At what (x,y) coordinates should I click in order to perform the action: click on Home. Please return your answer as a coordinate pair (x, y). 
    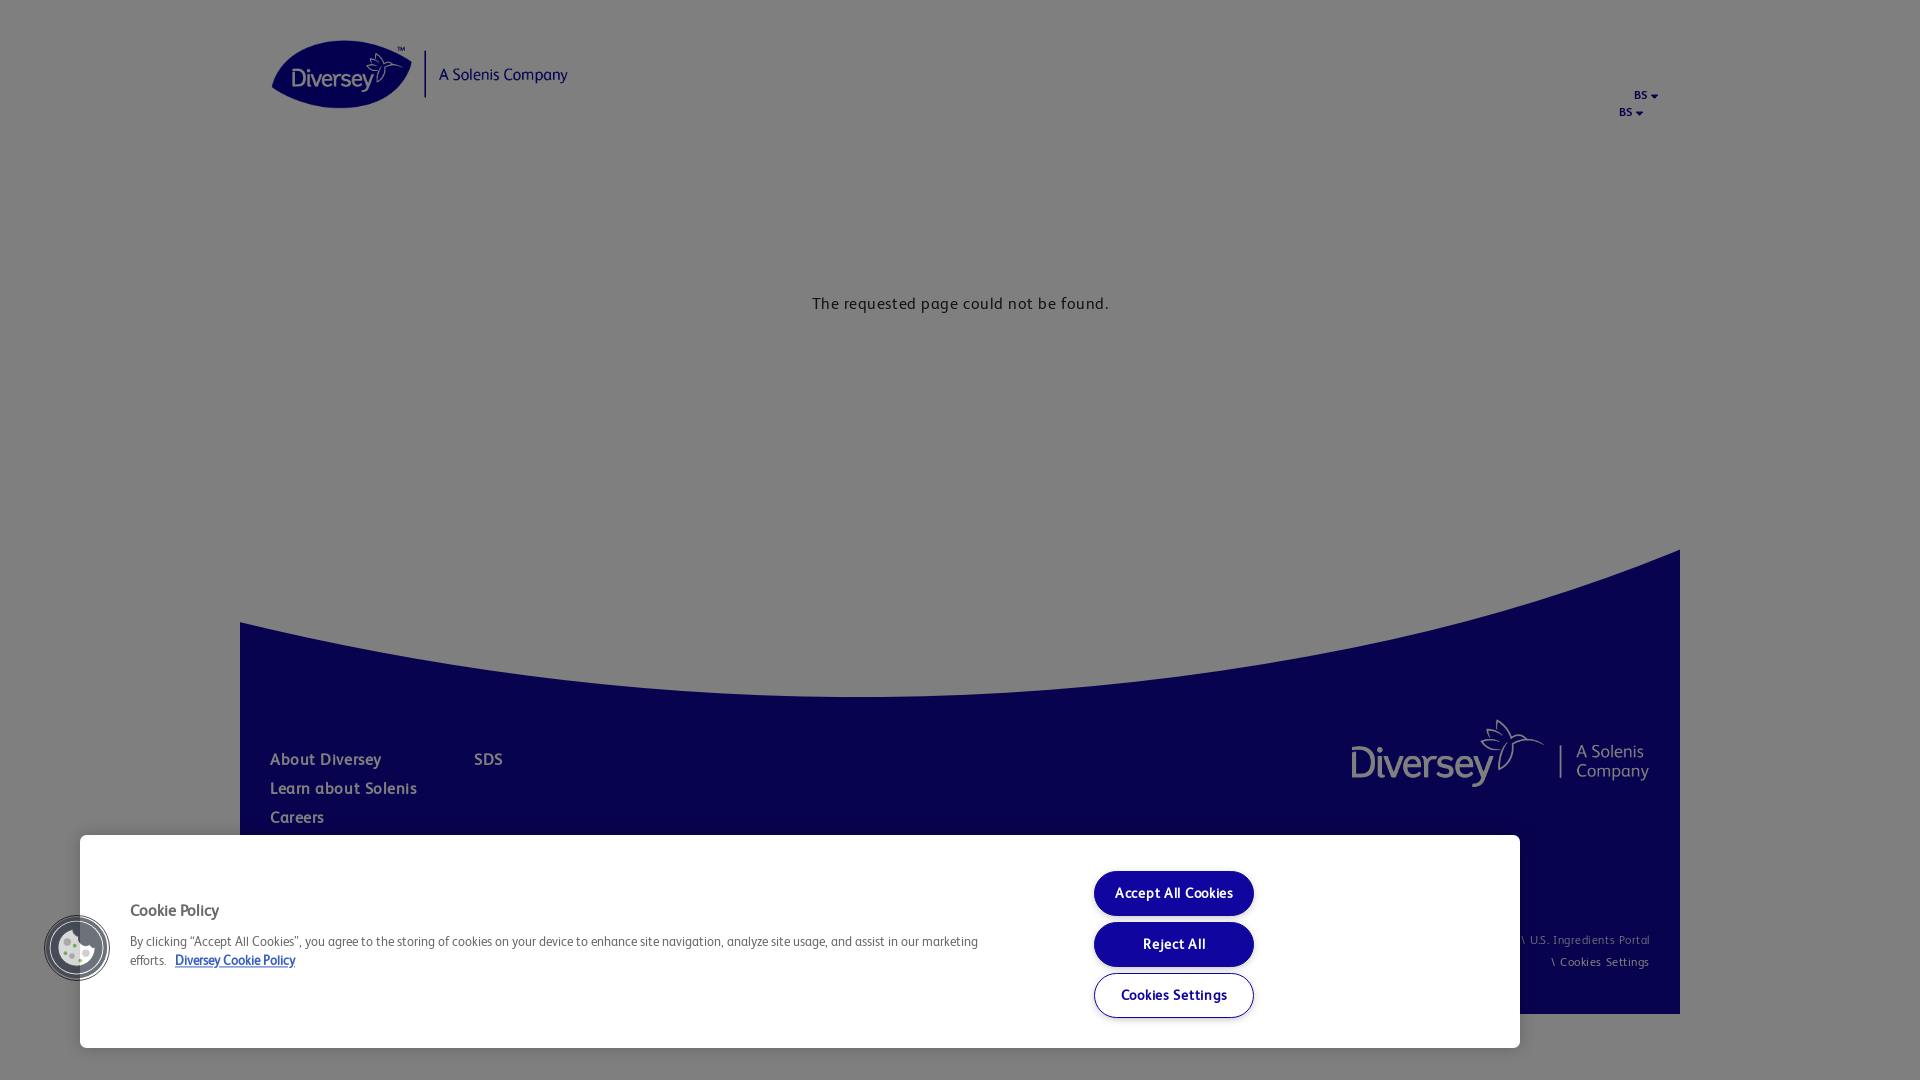
    Looking at the image, I should click on (420, 74).